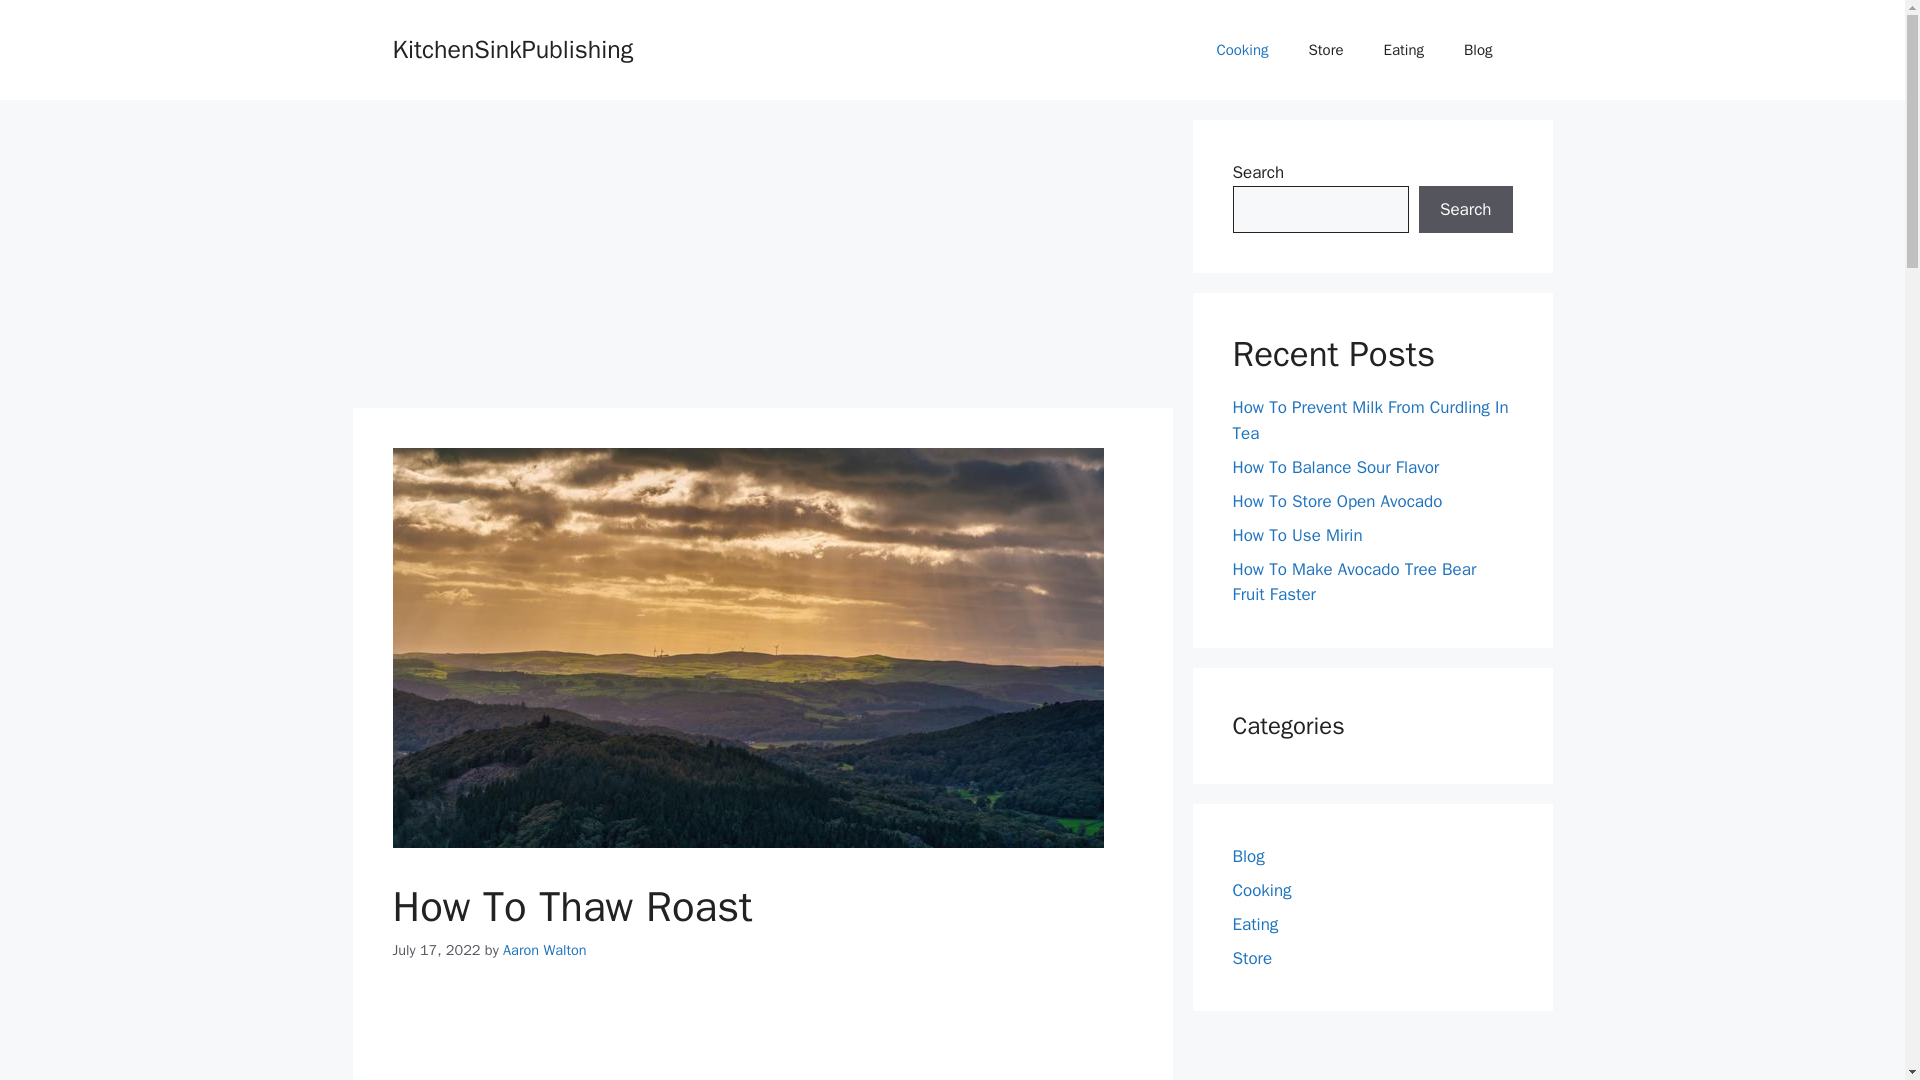 The height and width of the screenshot is (1080, 1920). What do you see at coordinates (512, 48) in the screenshot?
I see `KitchenSinkPublishing` at bounding box center [512, 48].